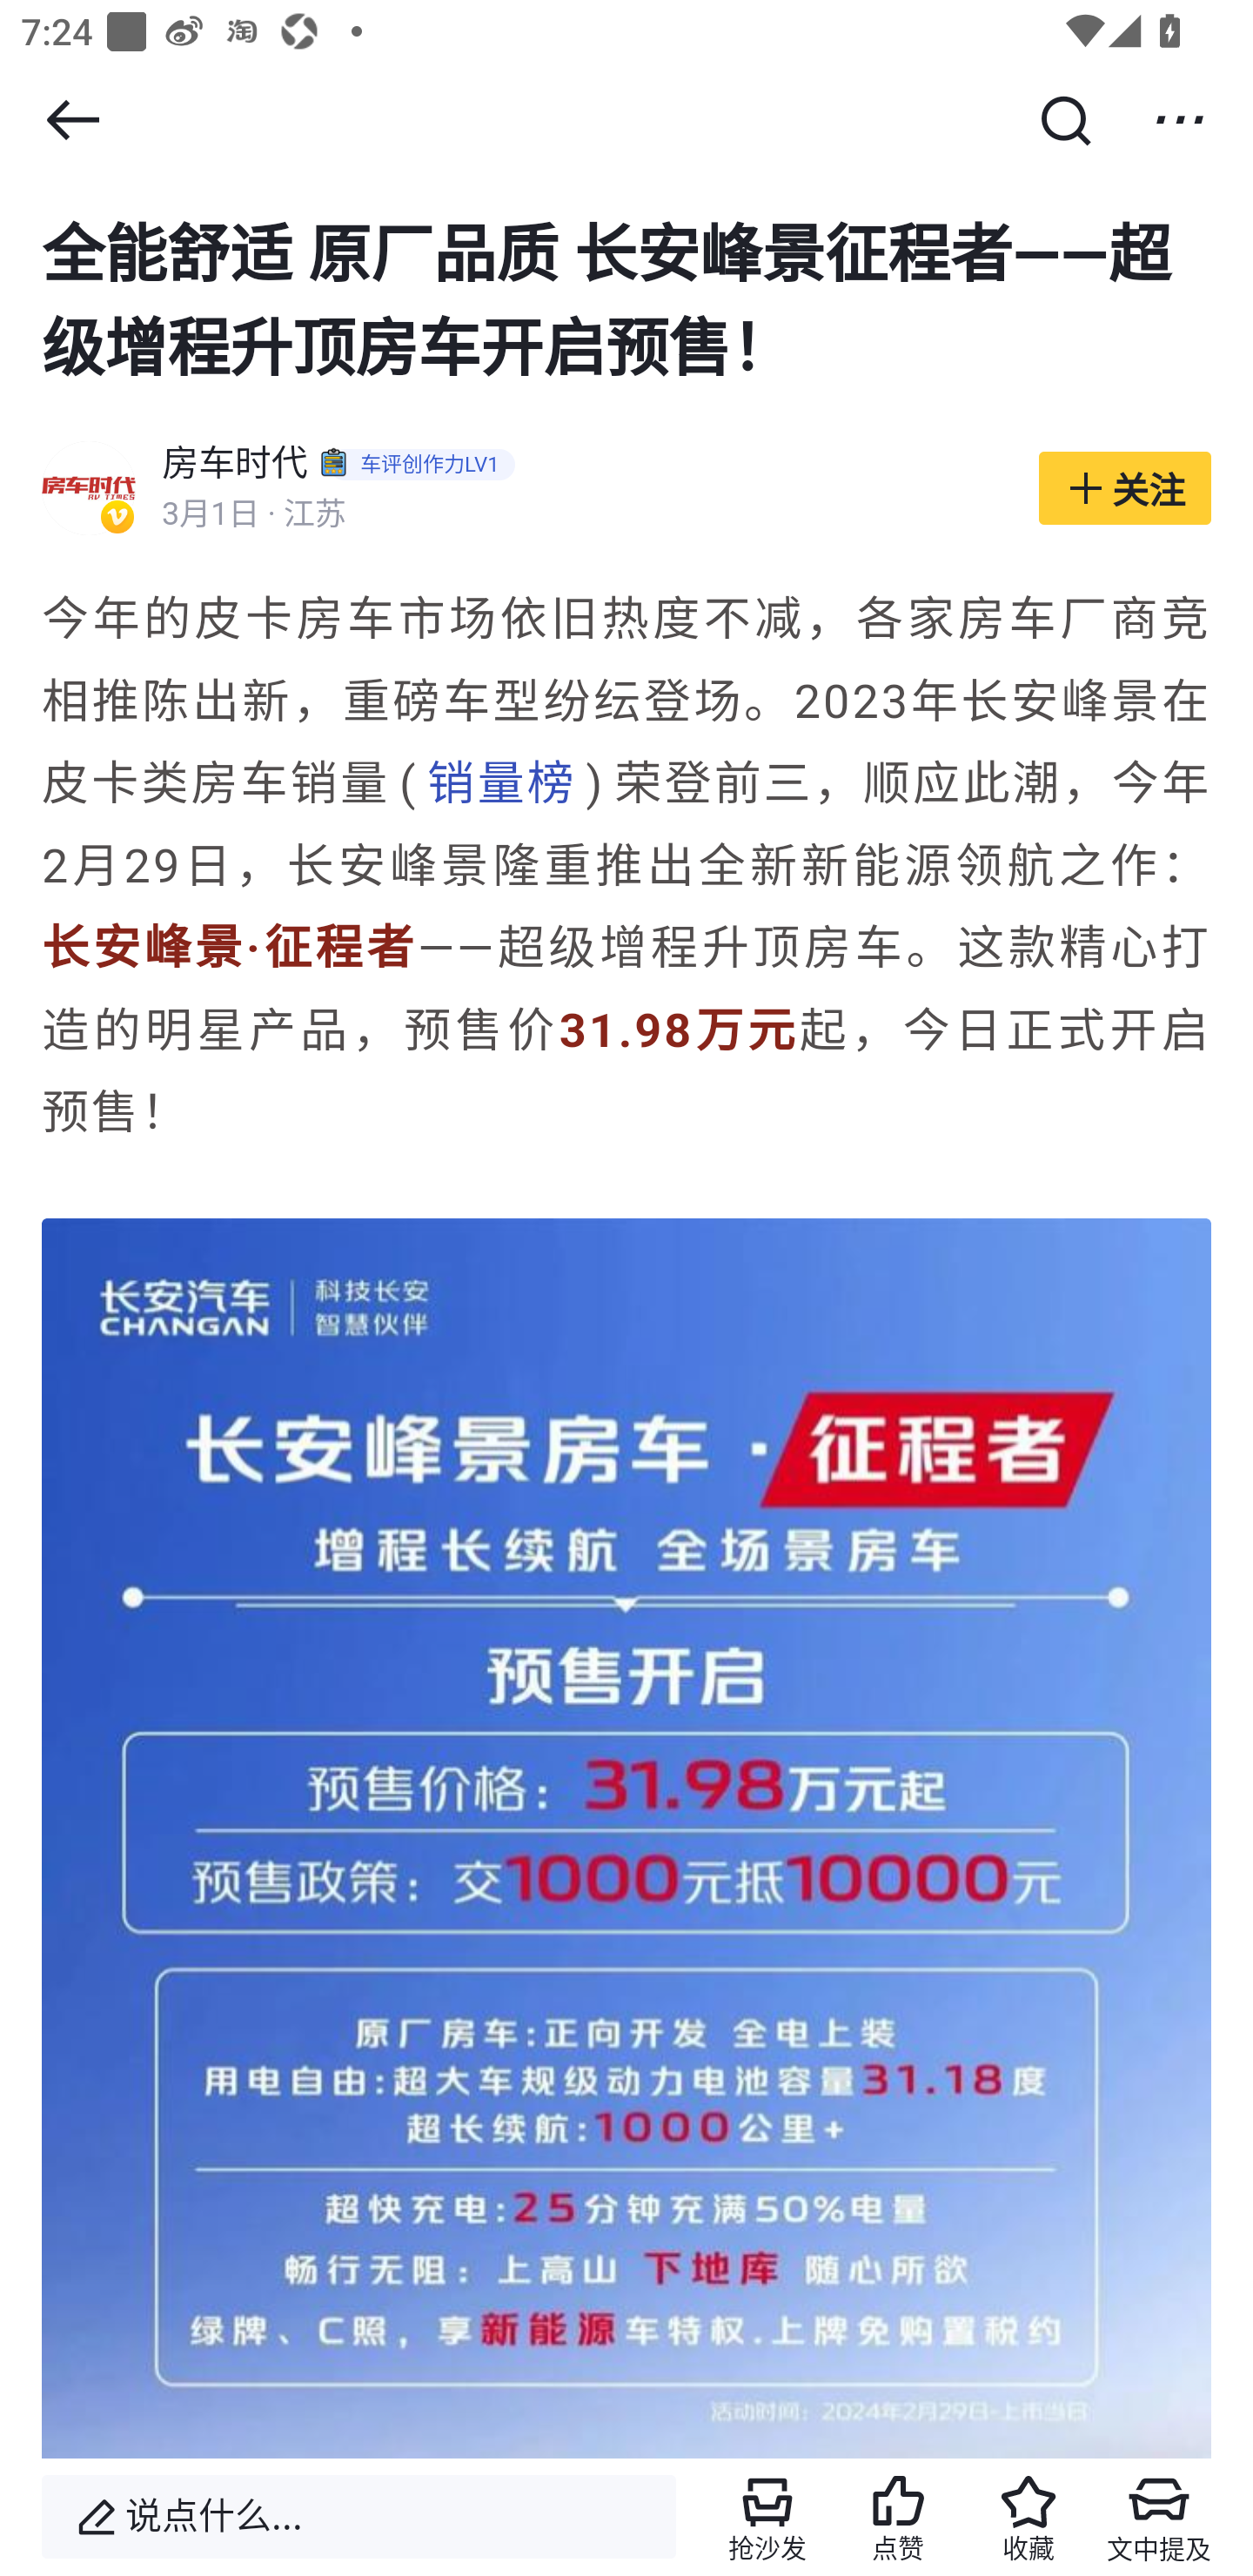  I want to click on  文中提及, so click(1159, 2517).